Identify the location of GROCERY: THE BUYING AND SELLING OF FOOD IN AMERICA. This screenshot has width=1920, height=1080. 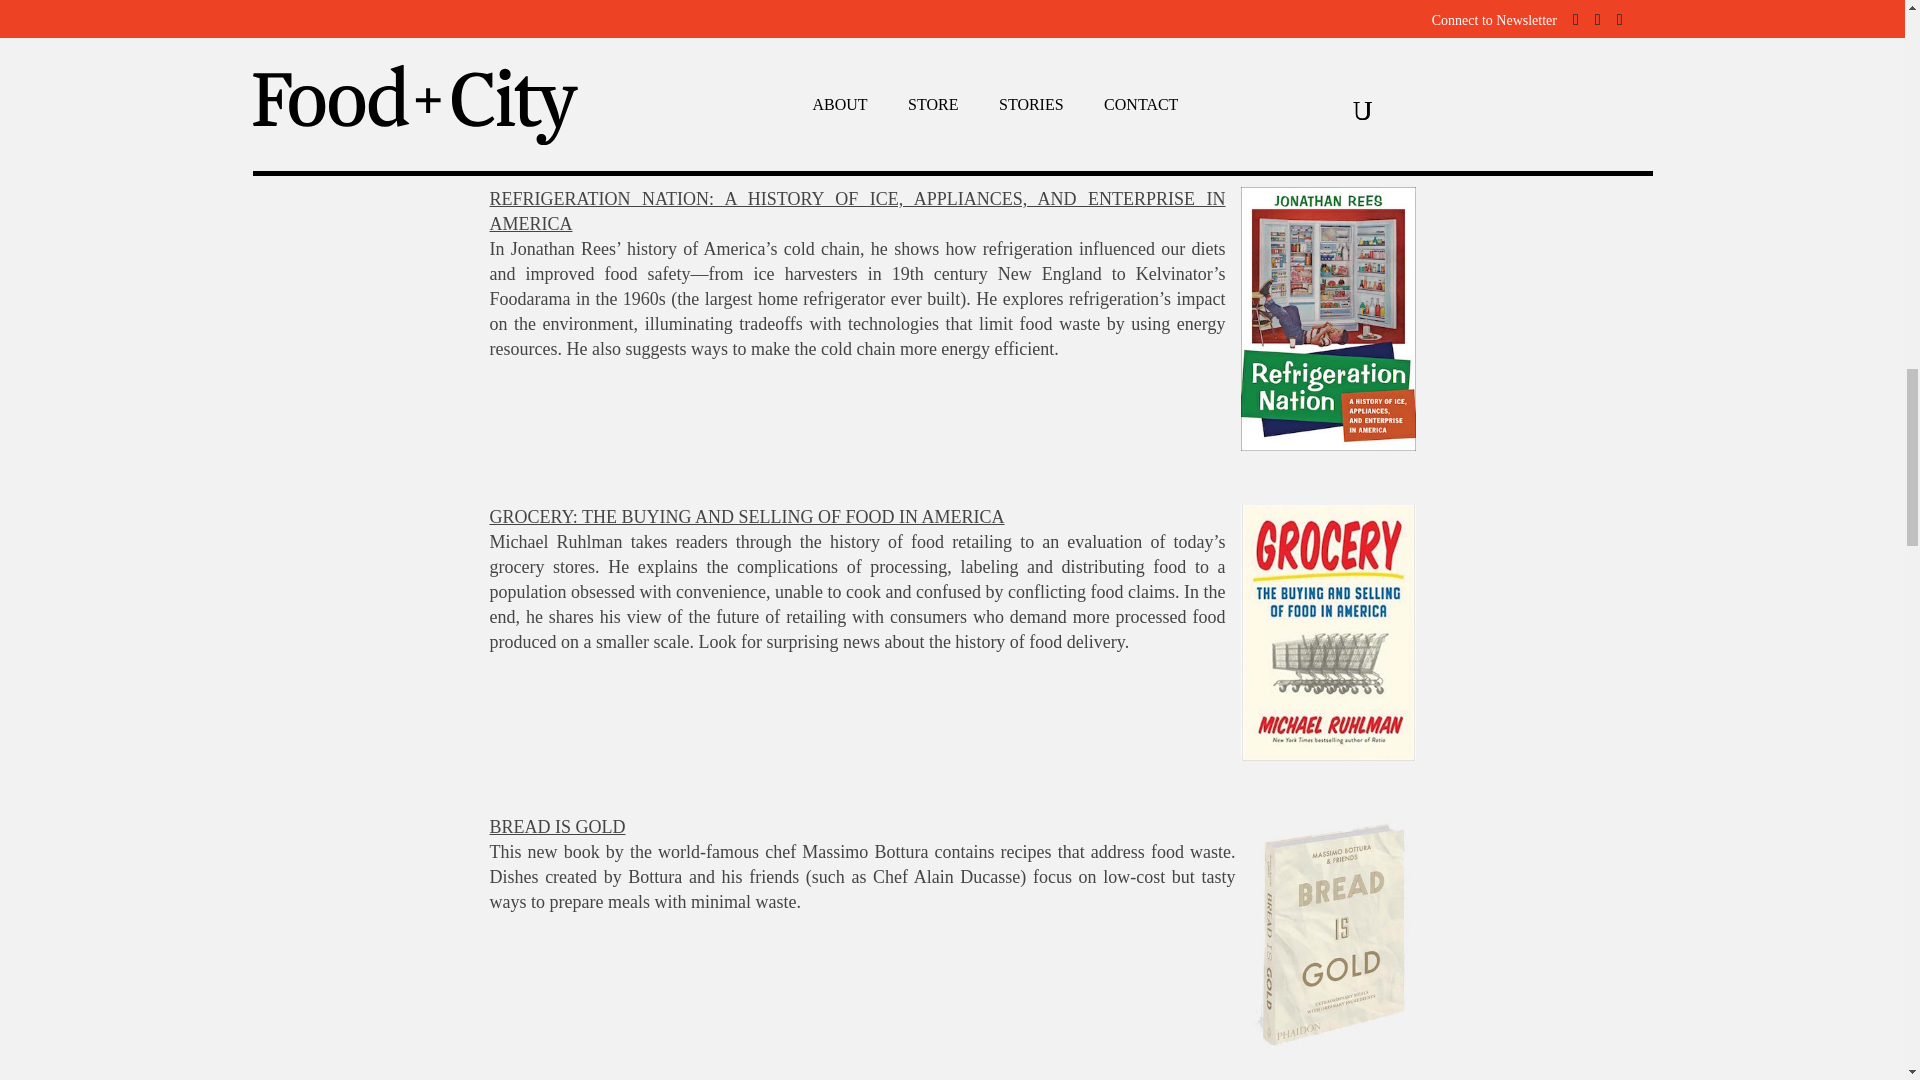
(746, 516).